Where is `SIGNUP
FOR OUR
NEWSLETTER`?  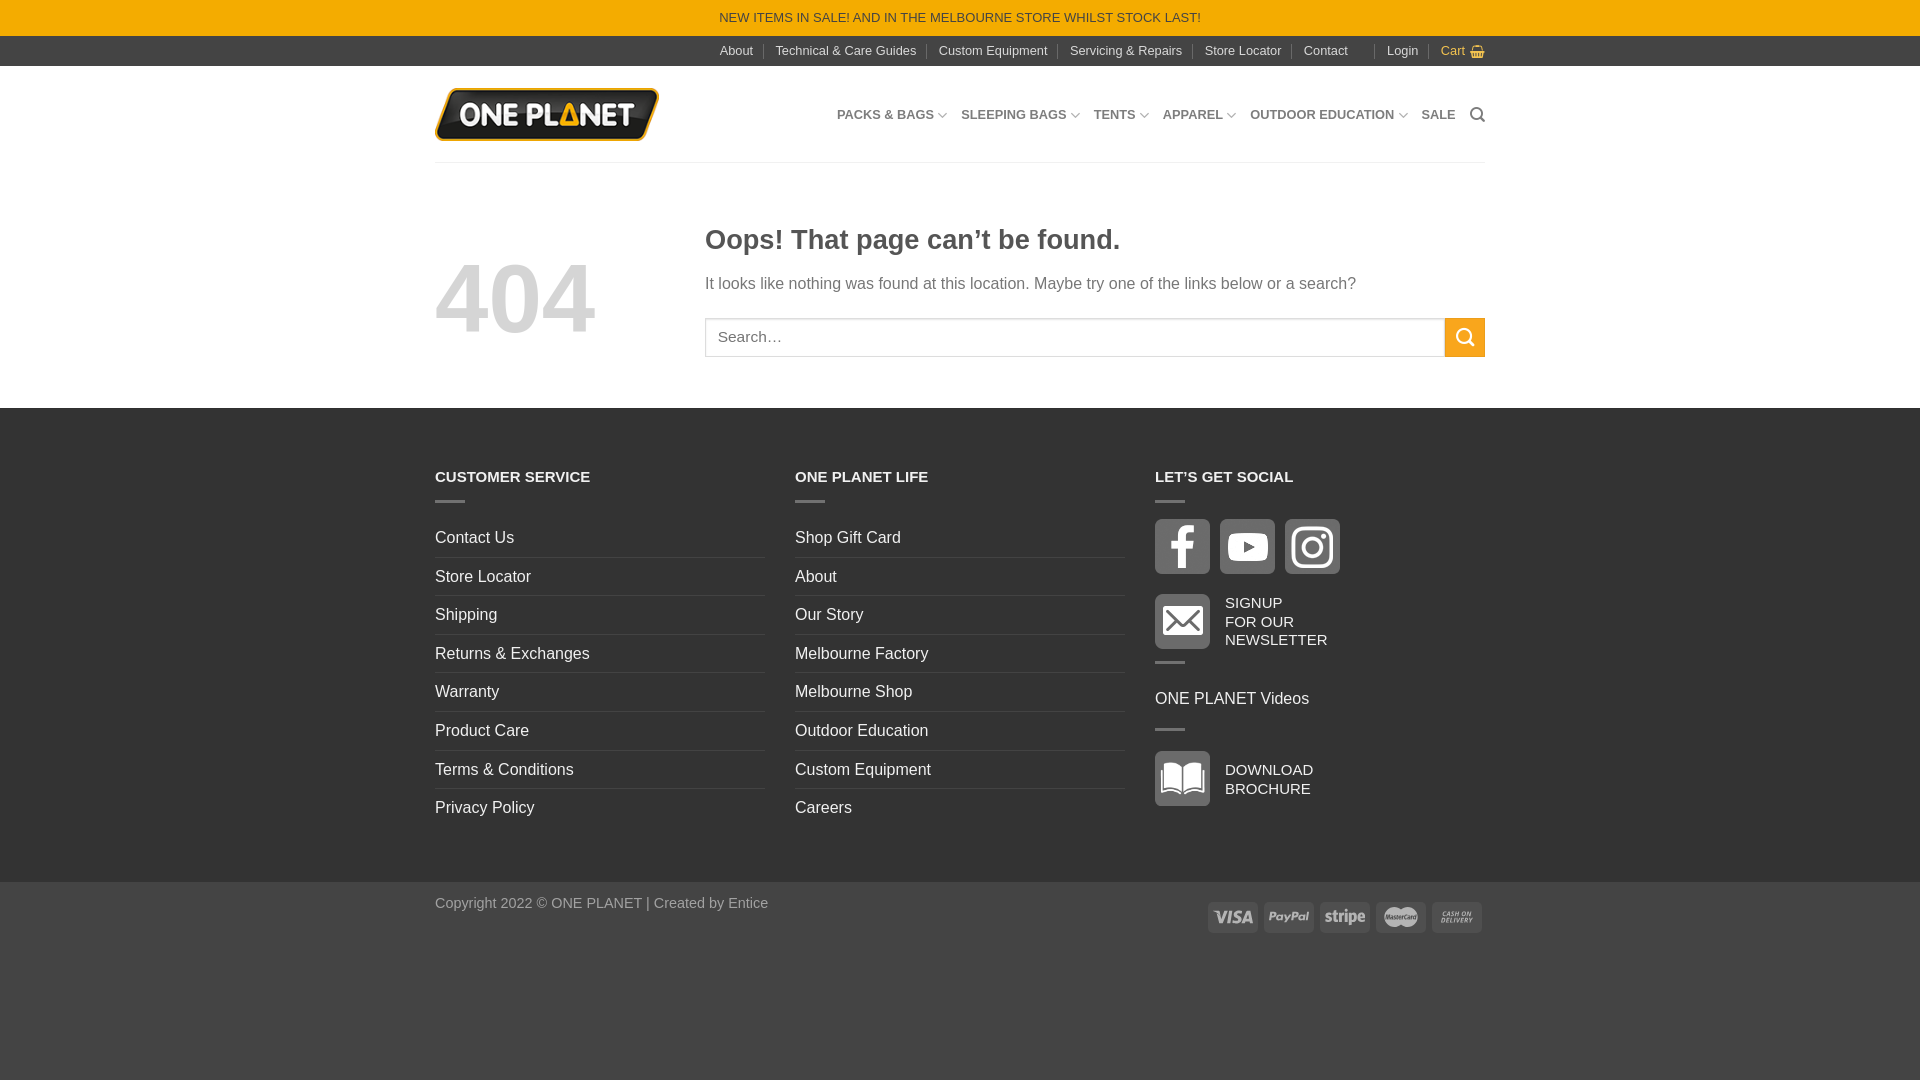
SIGNUP
FOR OUR
NEWSLETTER is located at coordinates (1246, 620).